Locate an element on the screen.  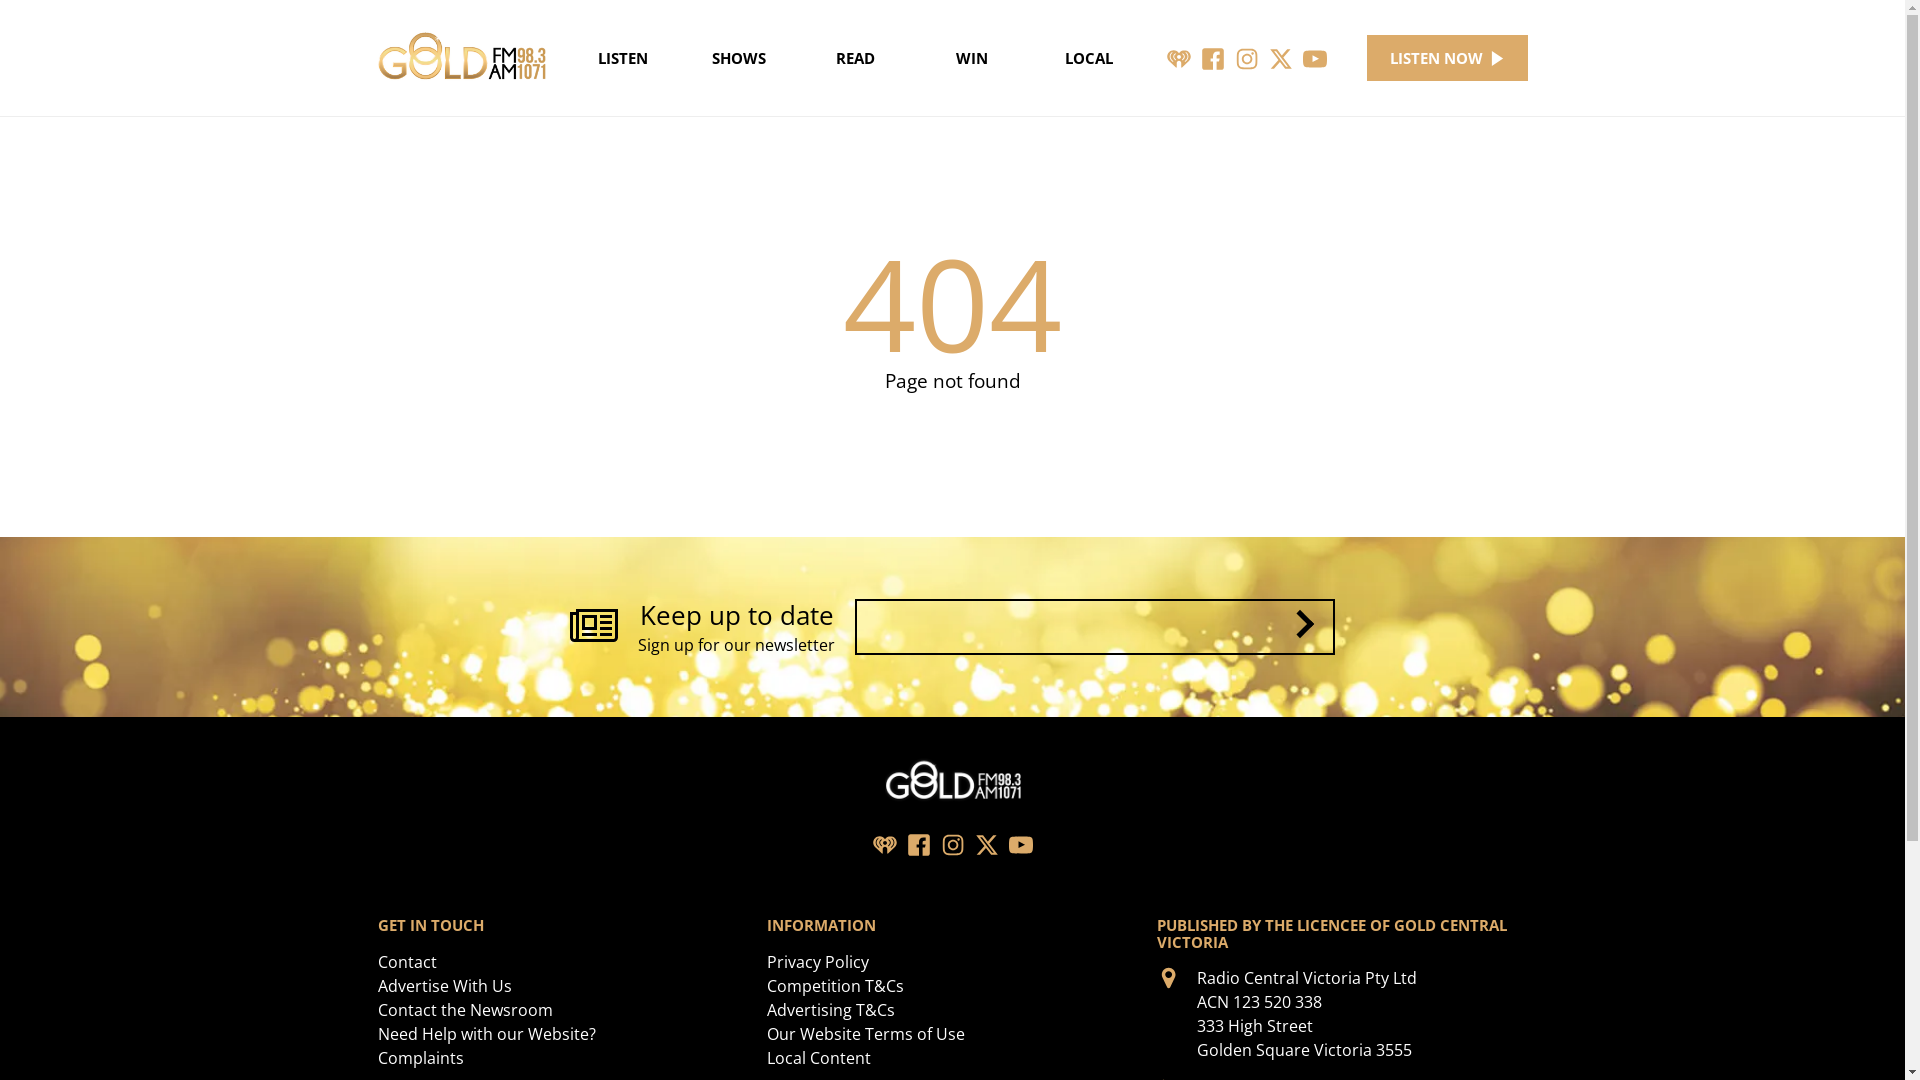
Twitter/X is located at coordinates (986, 844).